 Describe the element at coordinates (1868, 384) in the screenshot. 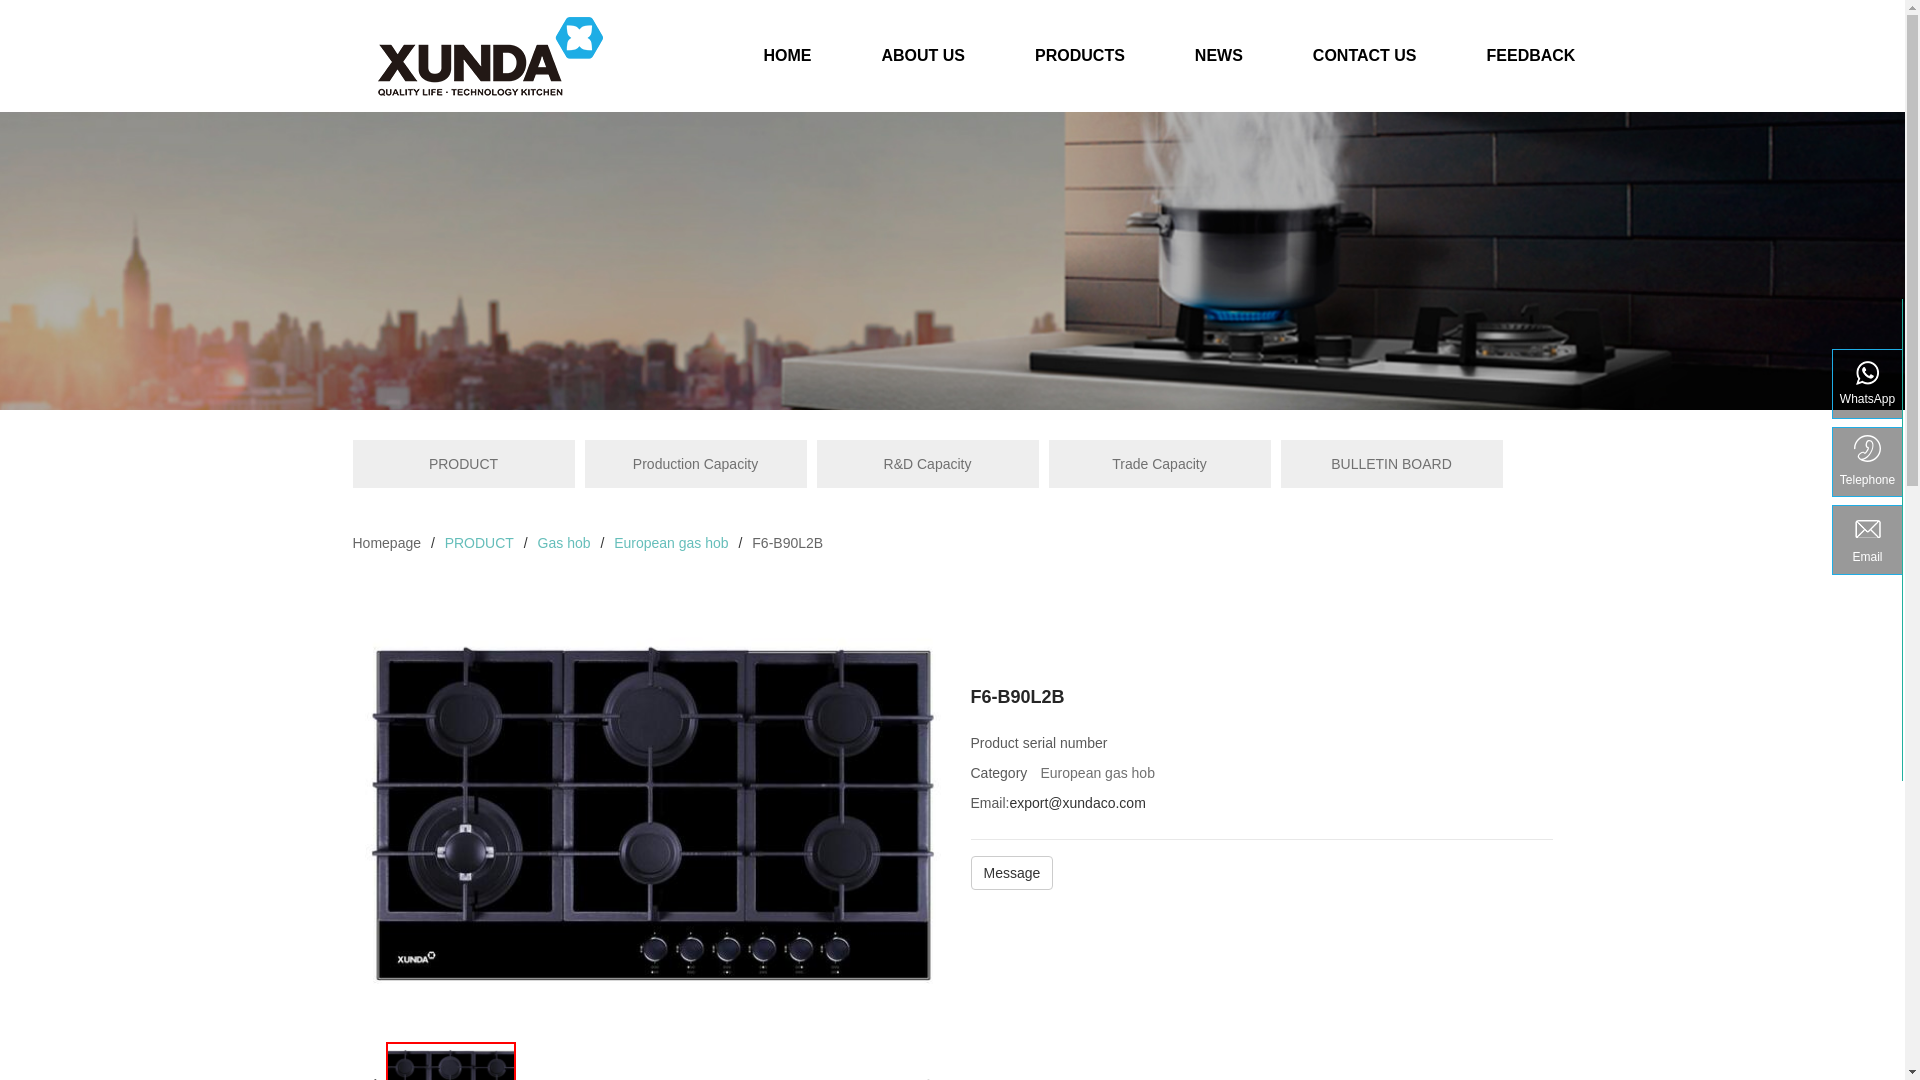

I see `WhatsApp` at that location.